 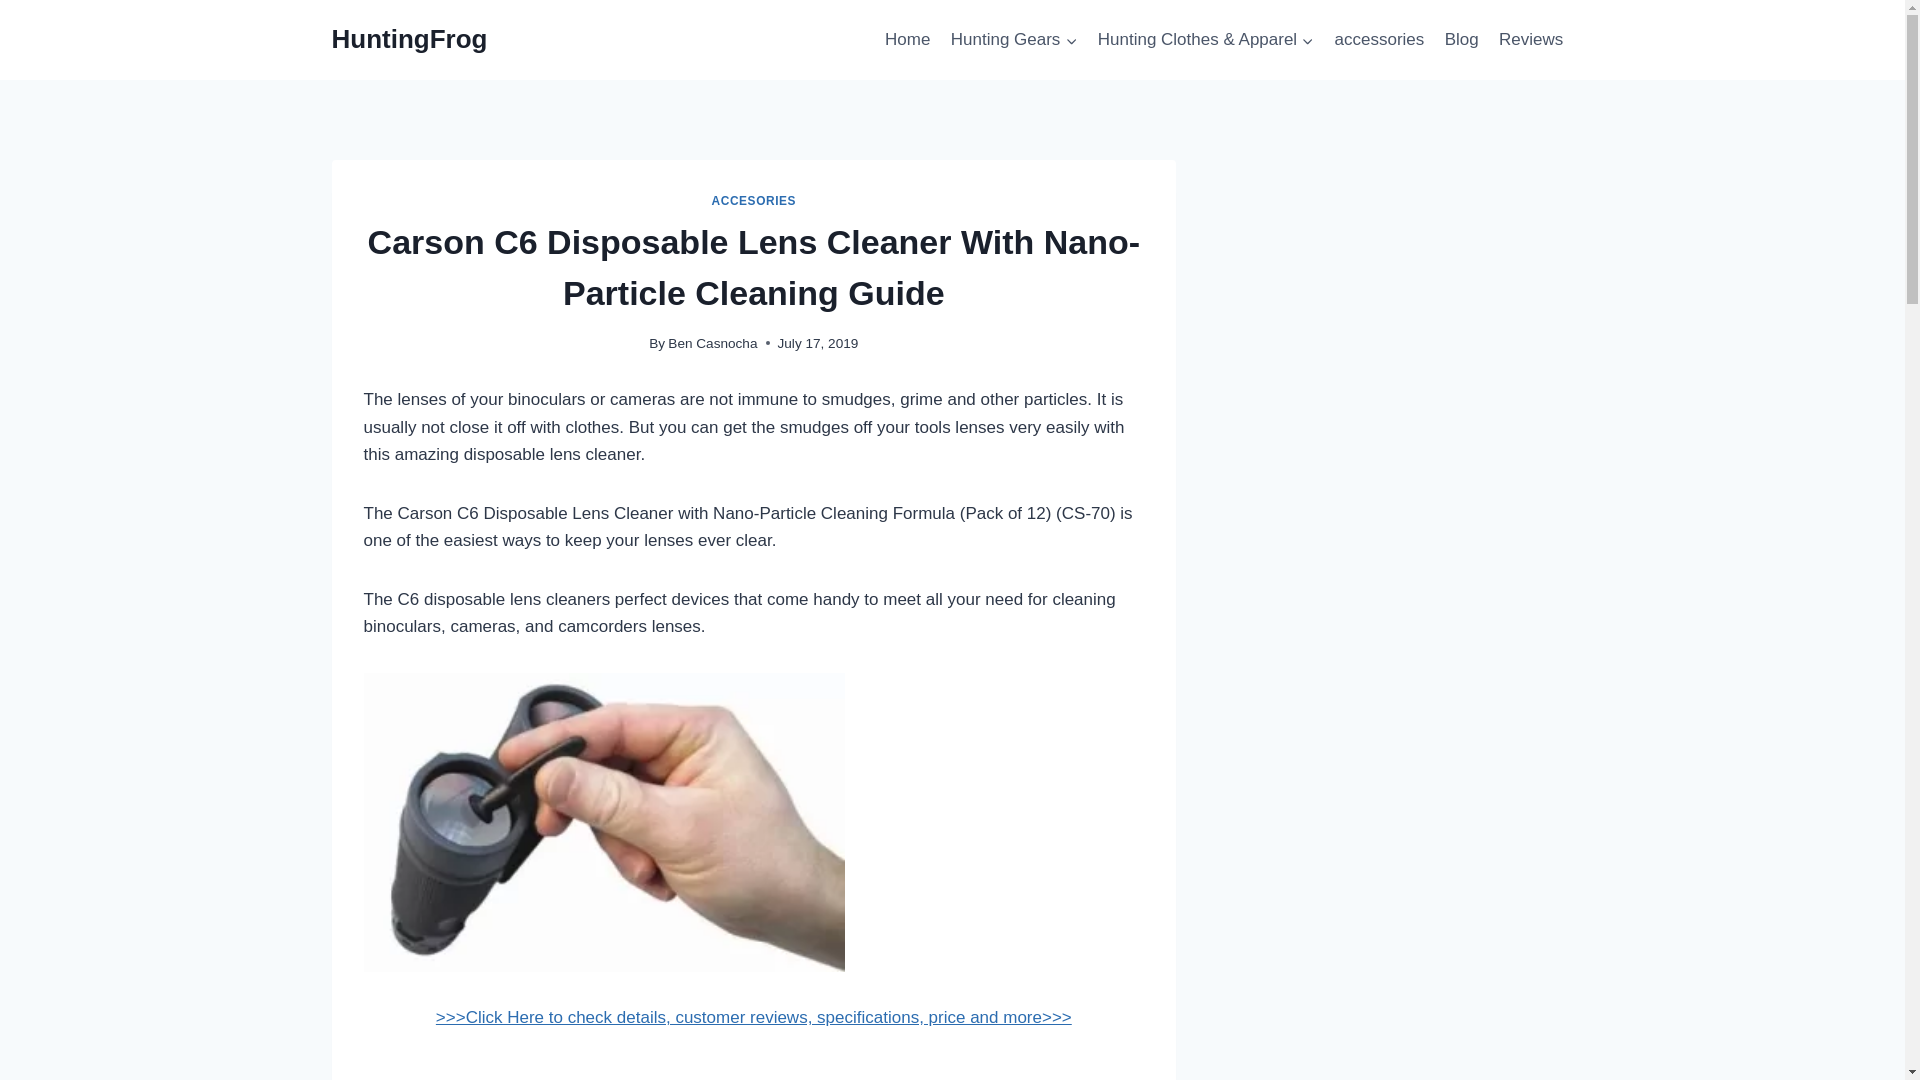 I want to click on HuntingFrog, so click(x=410, y=39).